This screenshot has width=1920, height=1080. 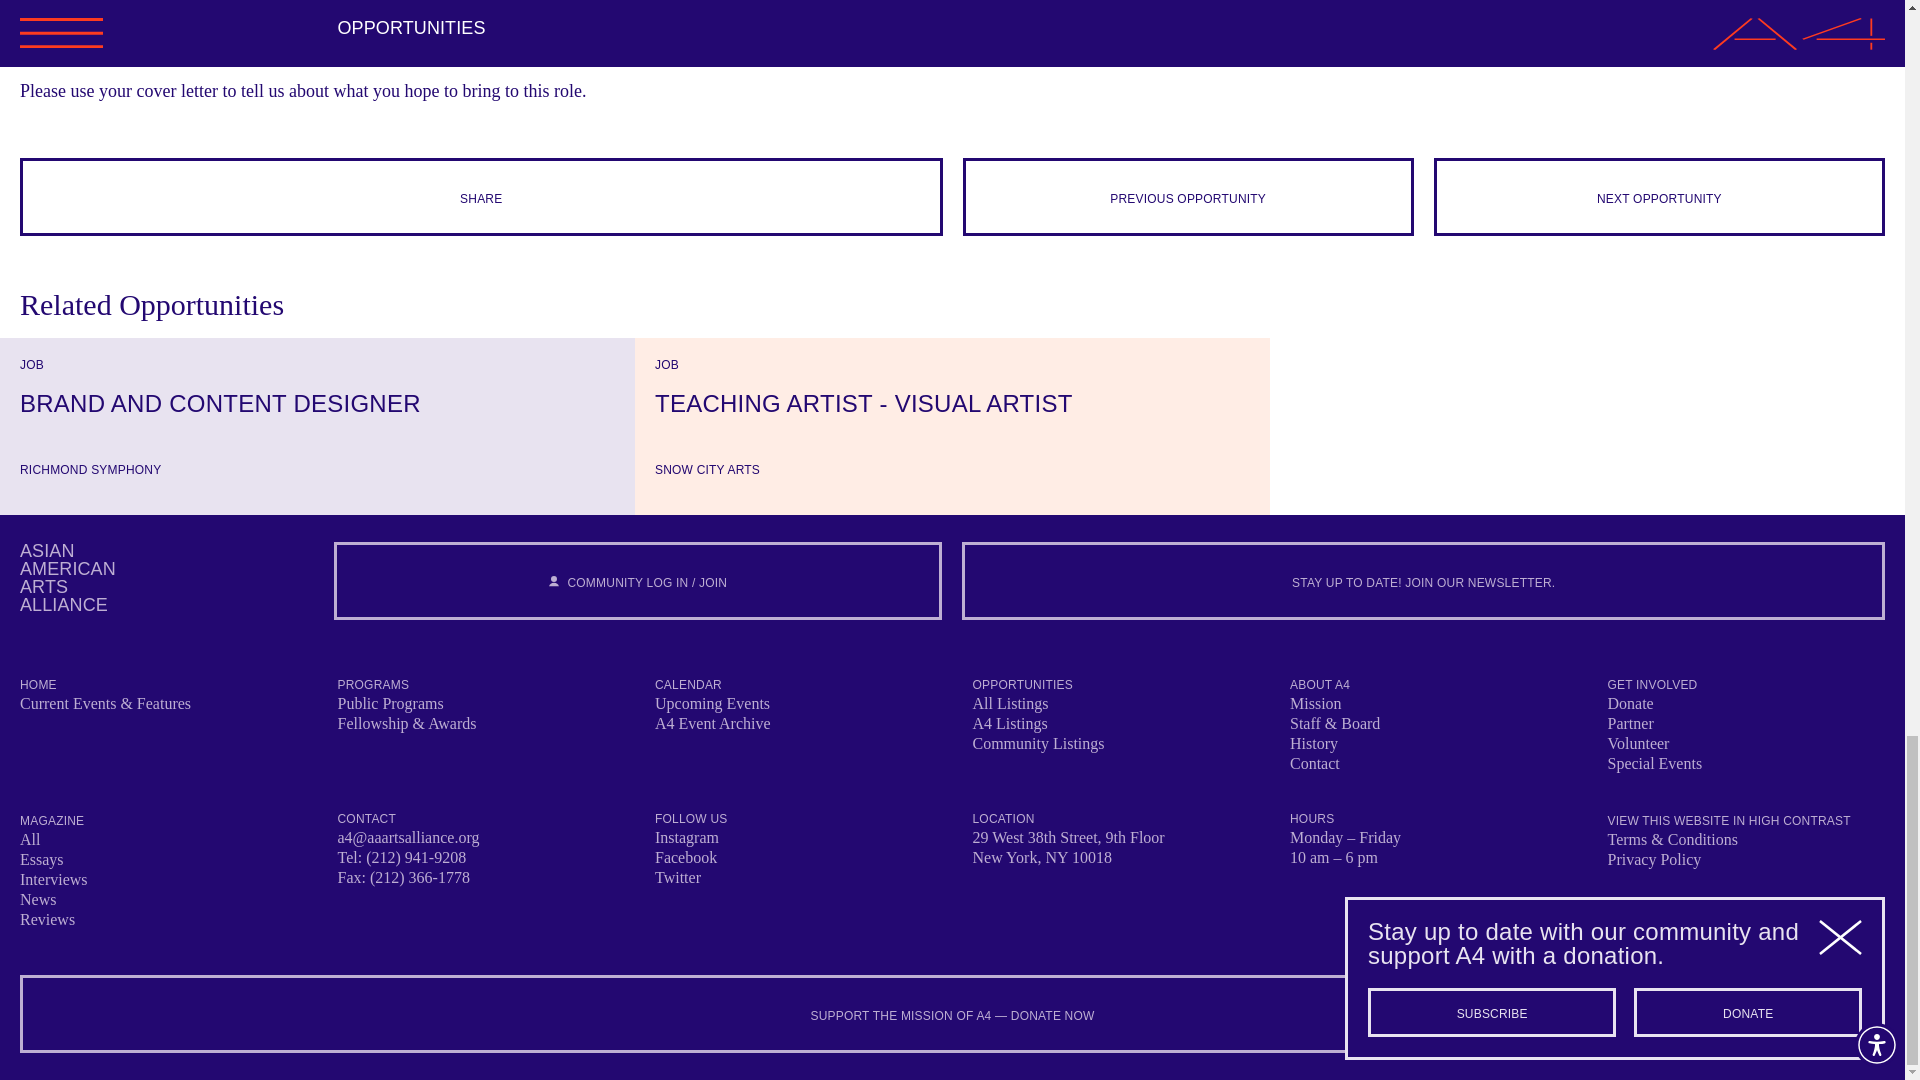 I want to click on CALENDAR, so click(x=688, y=685).